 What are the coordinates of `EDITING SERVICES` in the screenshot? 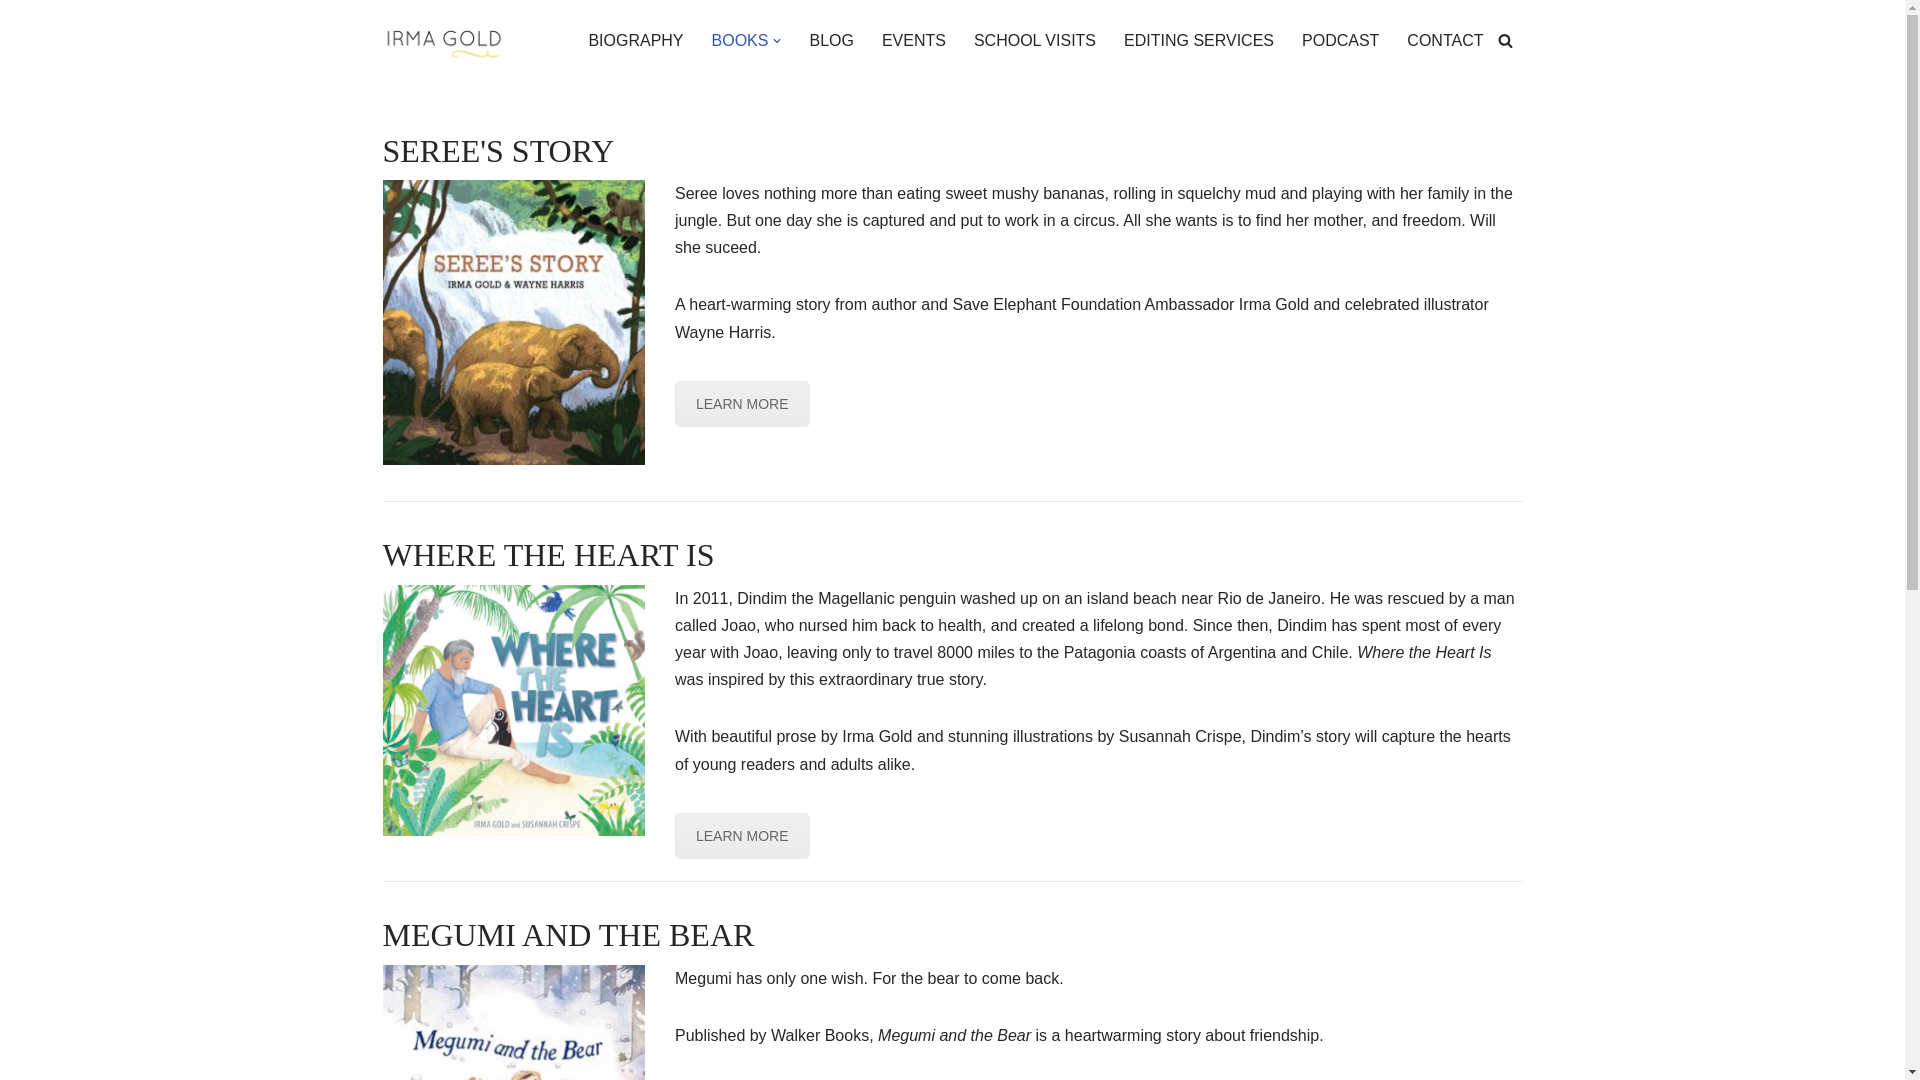 It's located at (1198, 40).